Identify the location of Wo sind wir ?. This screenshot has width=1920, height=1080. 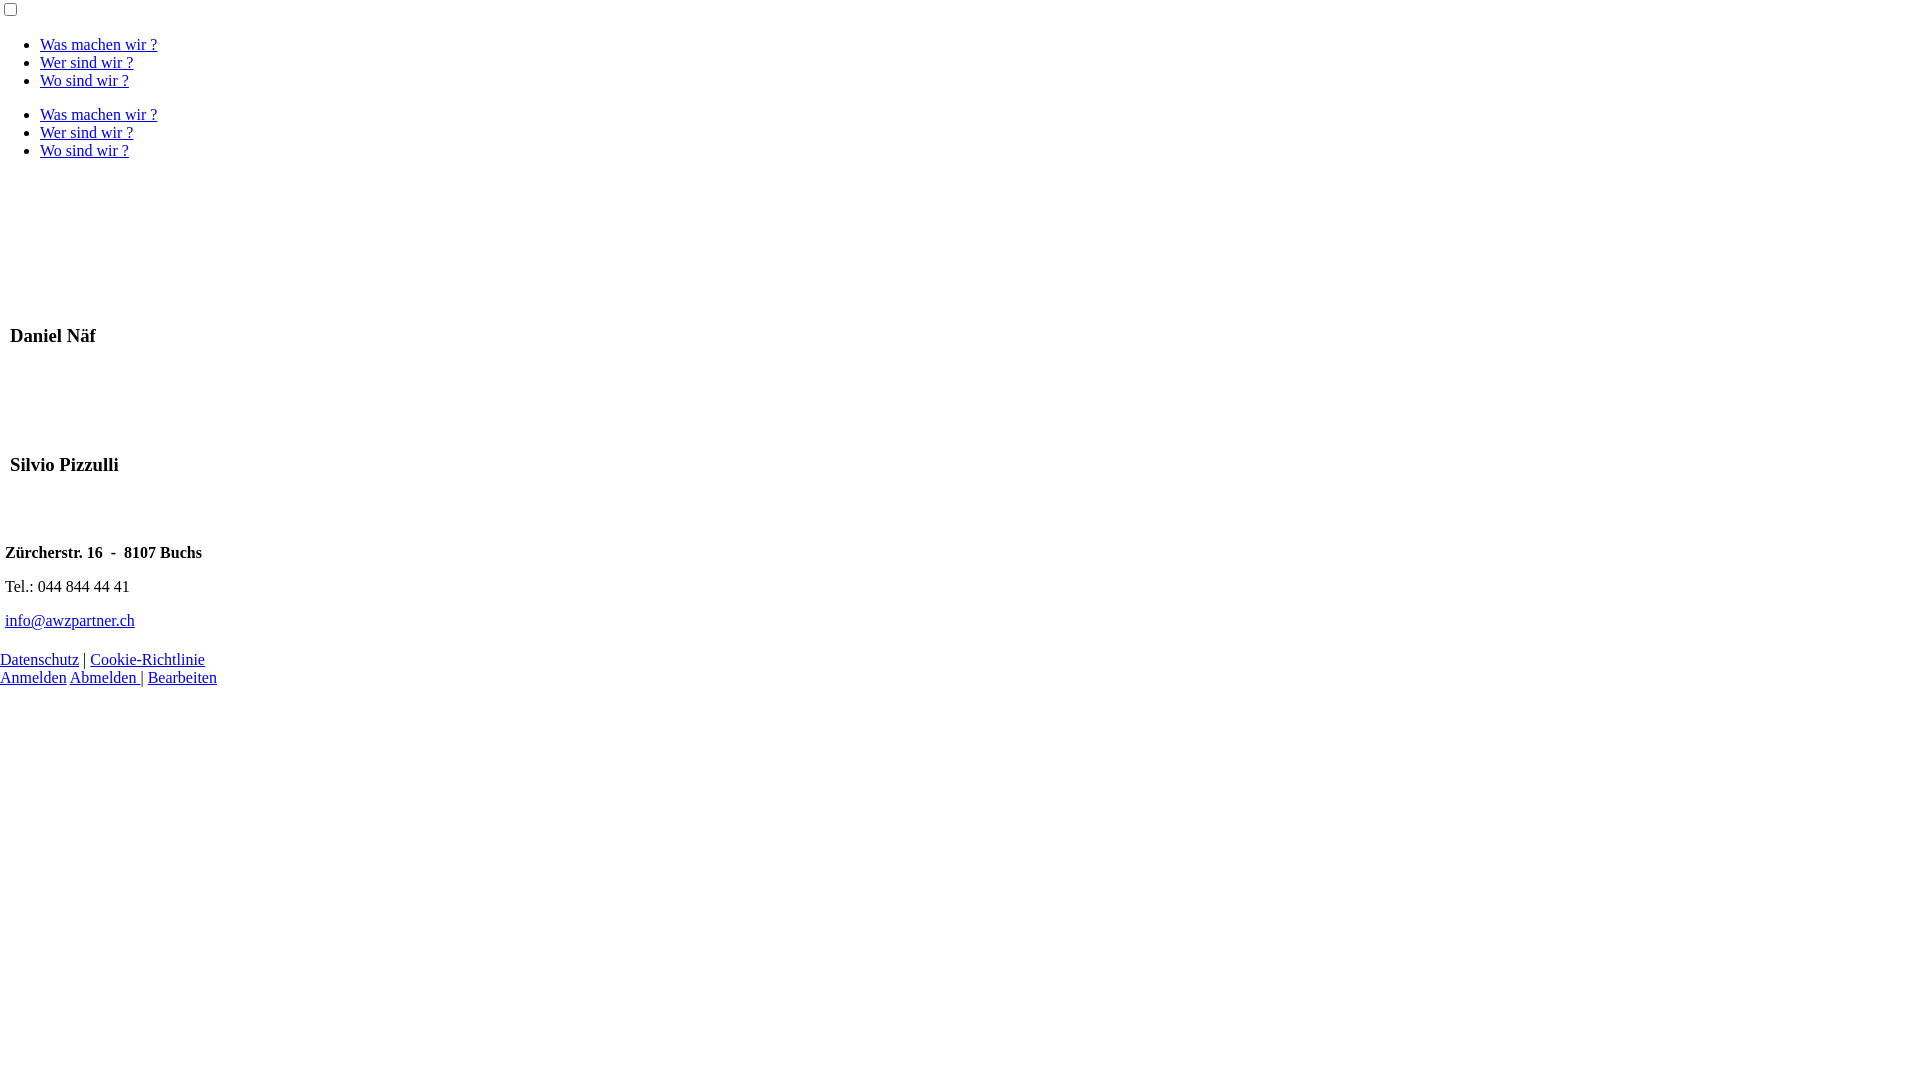
(84, 80).